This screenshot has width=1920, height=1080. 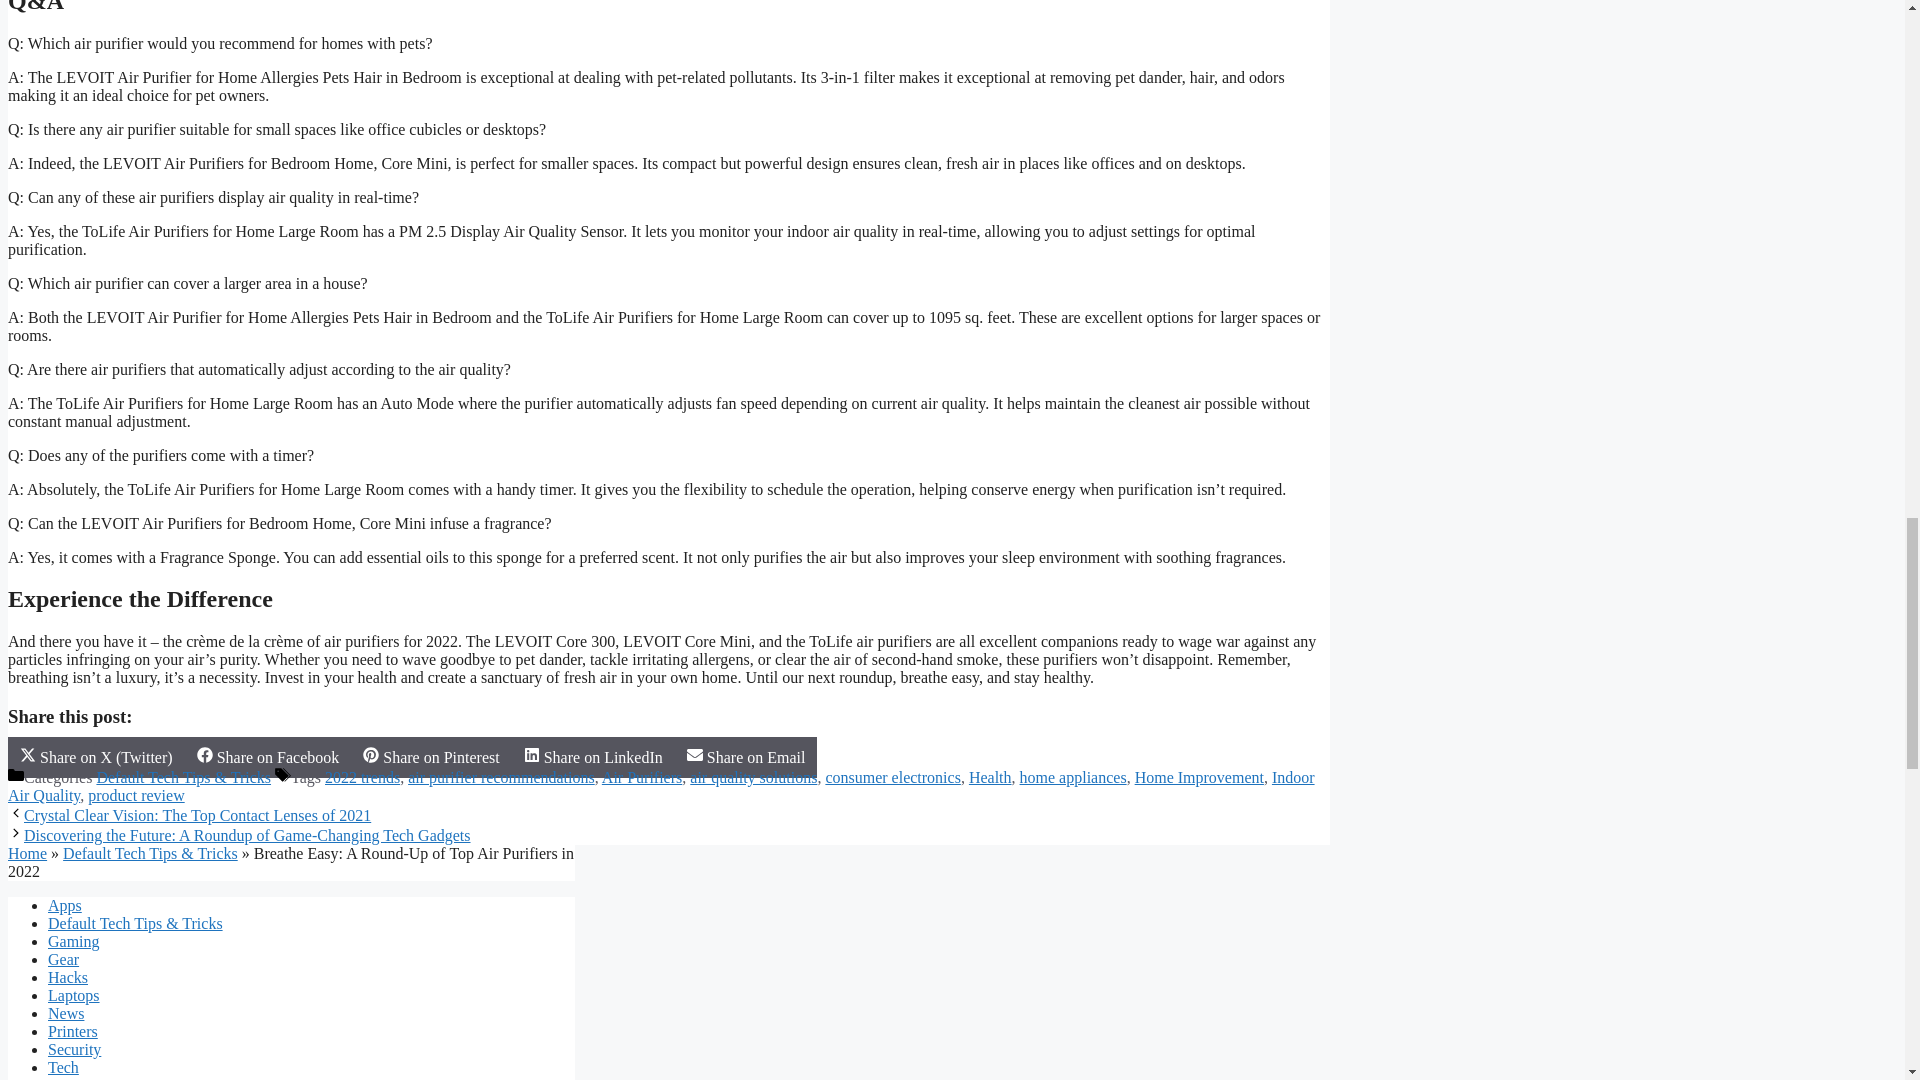 I want to click on Share on Facebook, so click(x=268, y=756).